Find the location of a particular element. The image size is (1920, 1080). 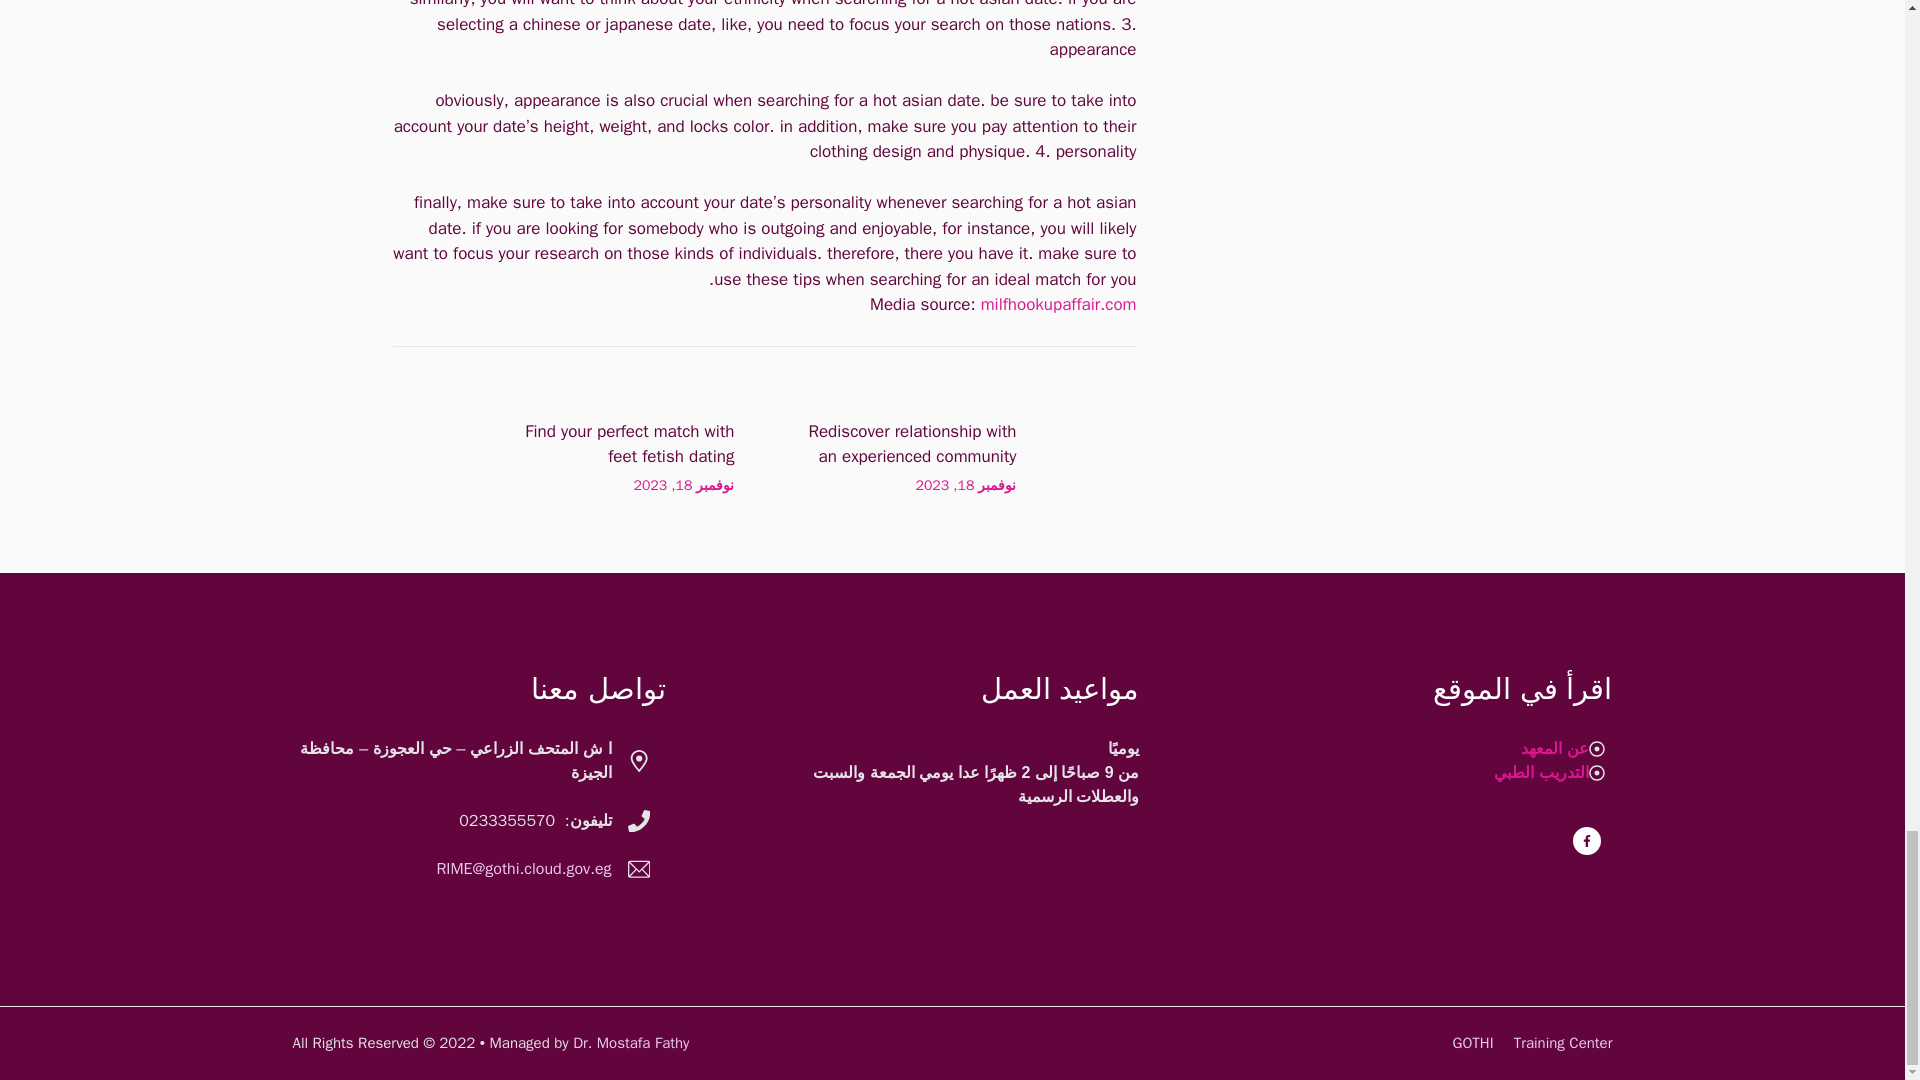

Rediscover relationship with an experienced community is located at coordinates (912, 444).